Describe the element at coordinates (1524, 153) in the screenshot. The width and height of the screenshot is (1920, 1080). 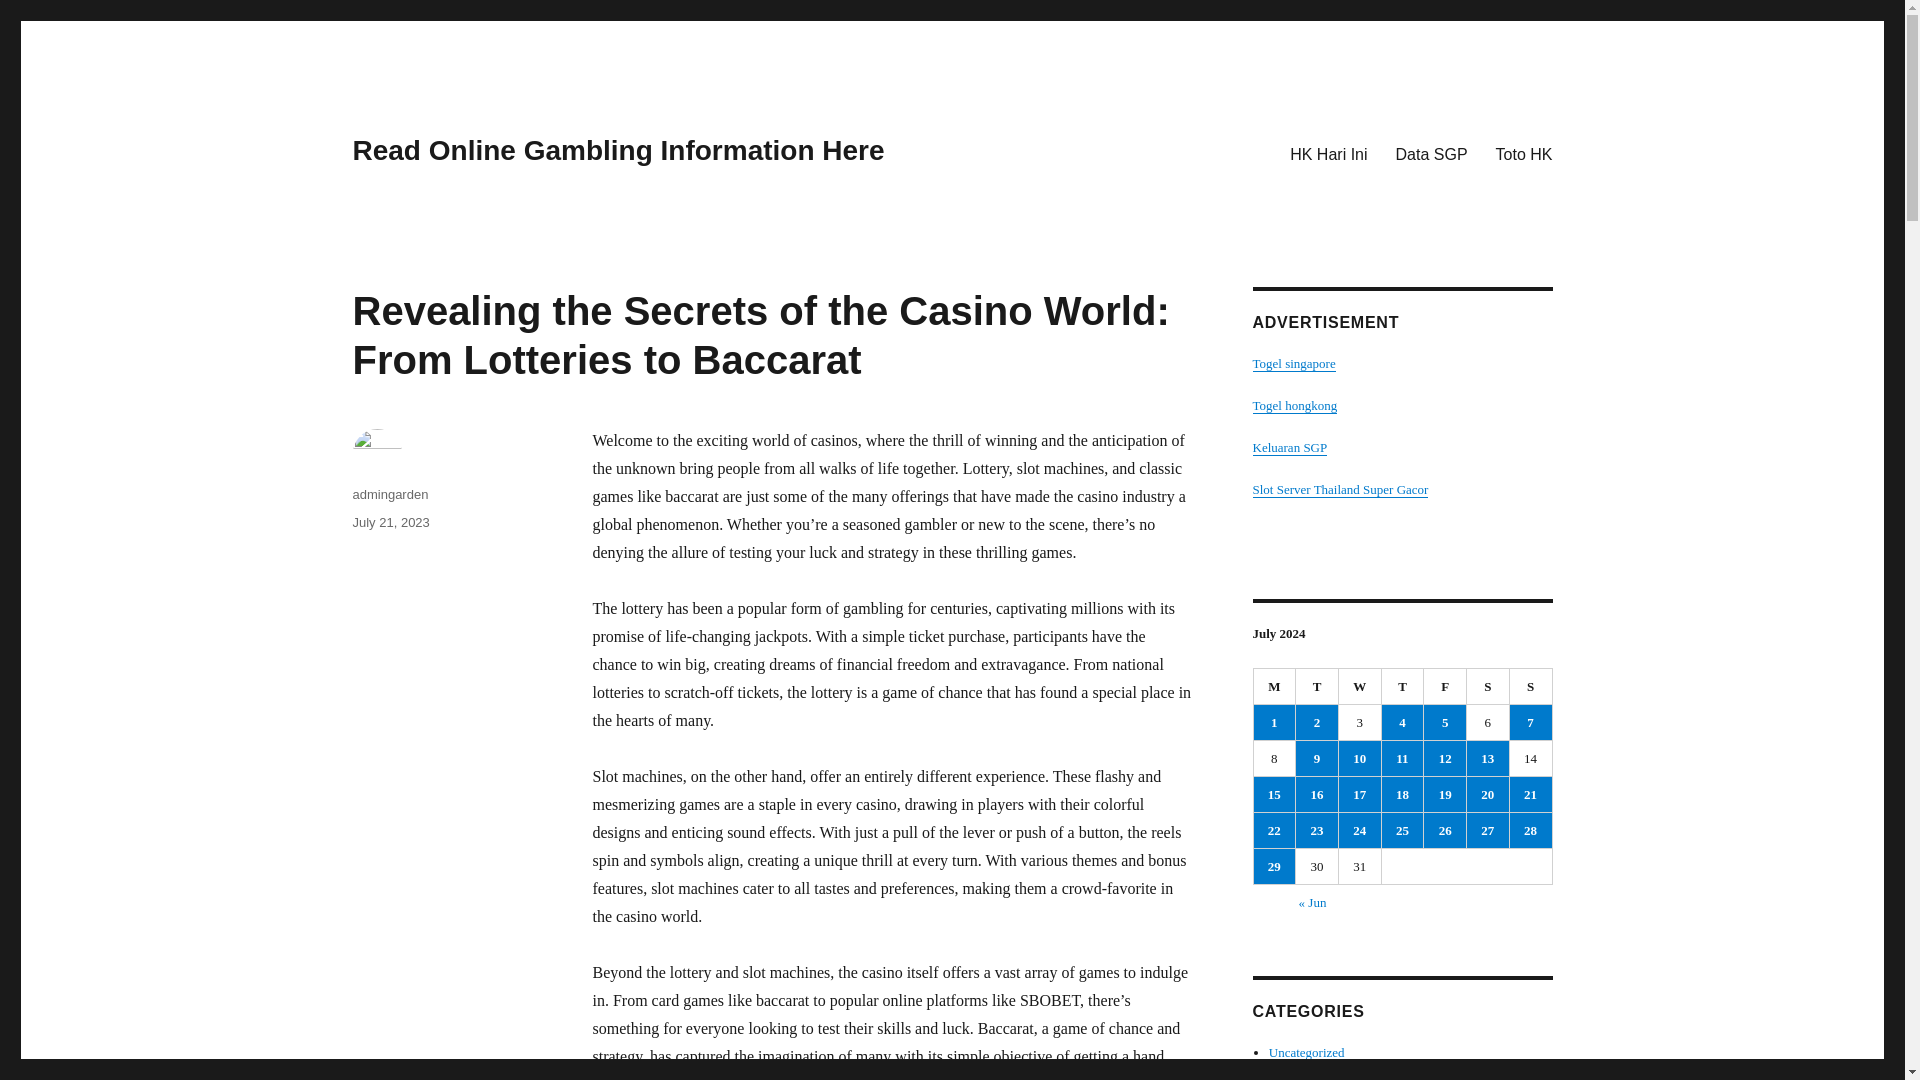
I see `Toto HK` at that location.